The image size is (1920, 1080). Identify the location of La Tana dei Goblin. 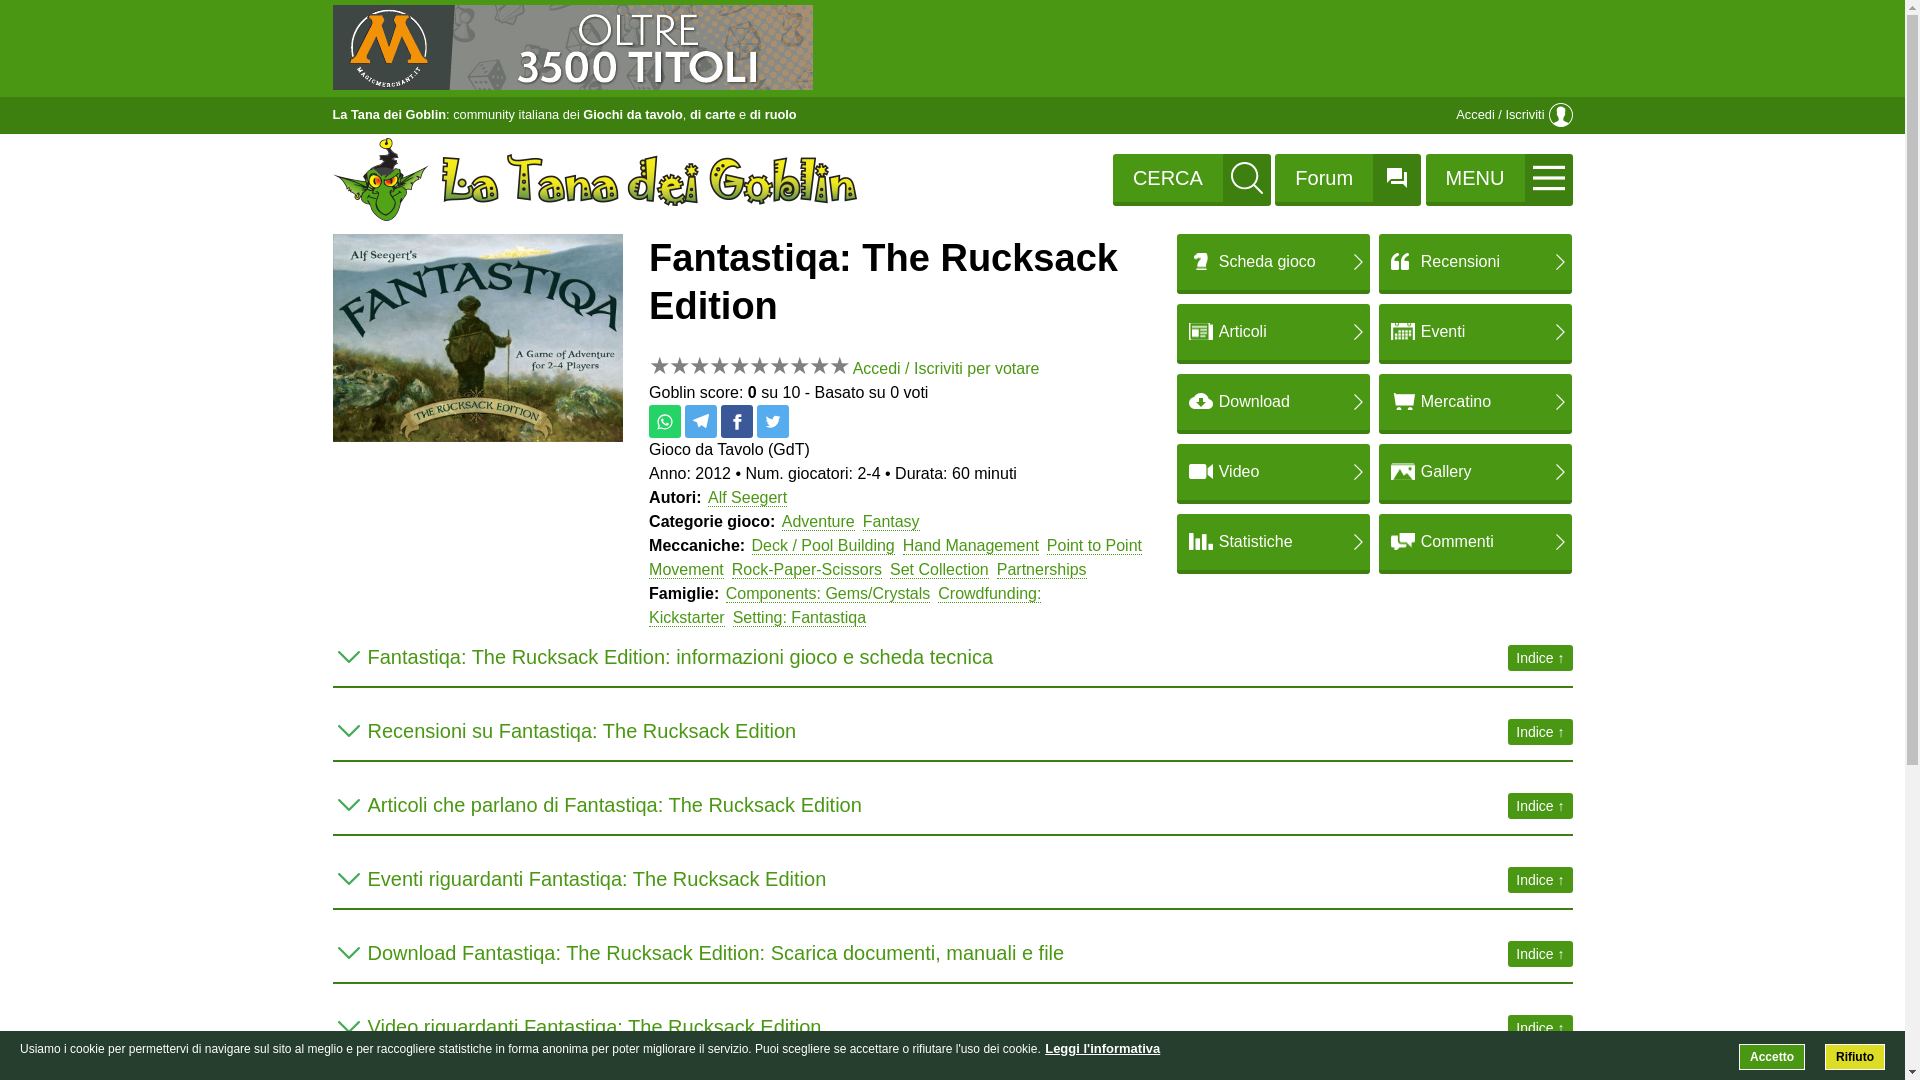
(388, 114).